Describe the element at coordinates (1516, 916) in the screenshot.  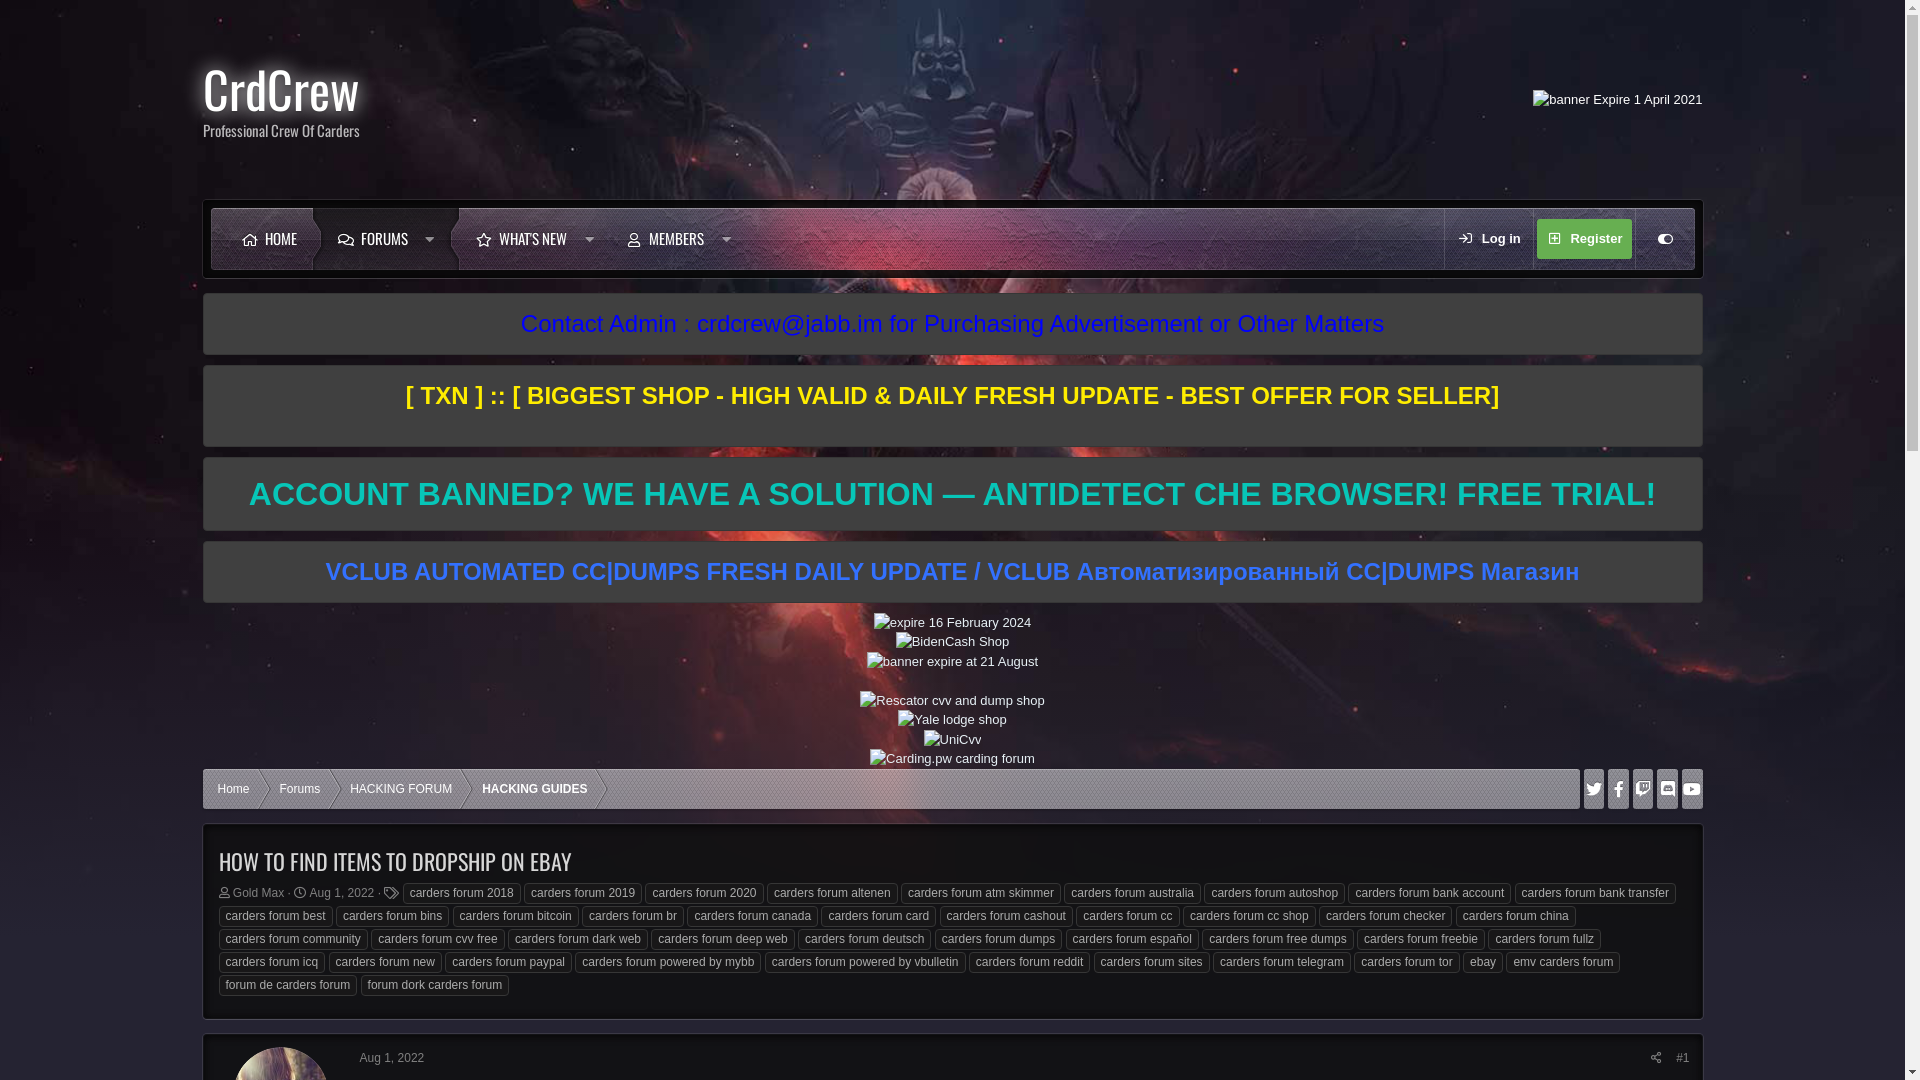
I see `carders forum china` at that location.